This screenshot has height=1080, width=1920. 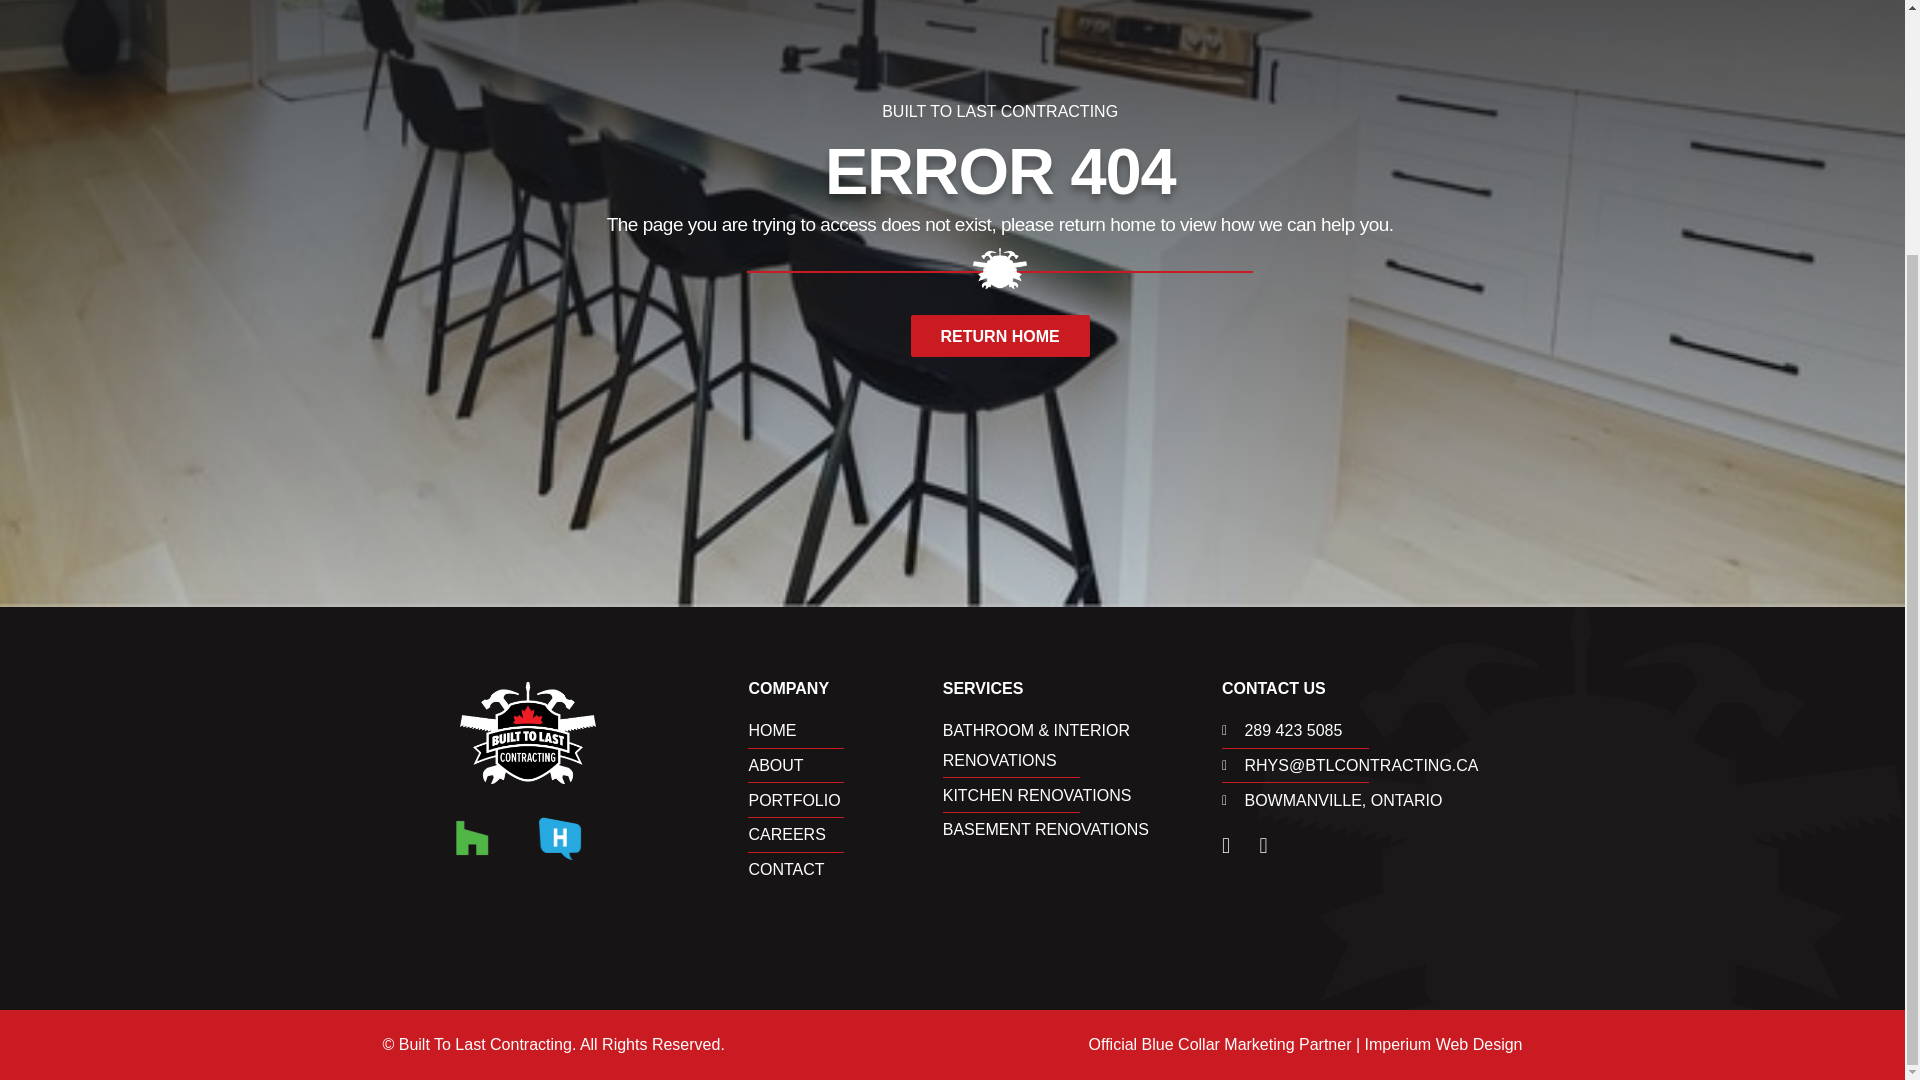 I want to click on Official Blue Collar Marketing Partner, so click(x=1220, y=1044).